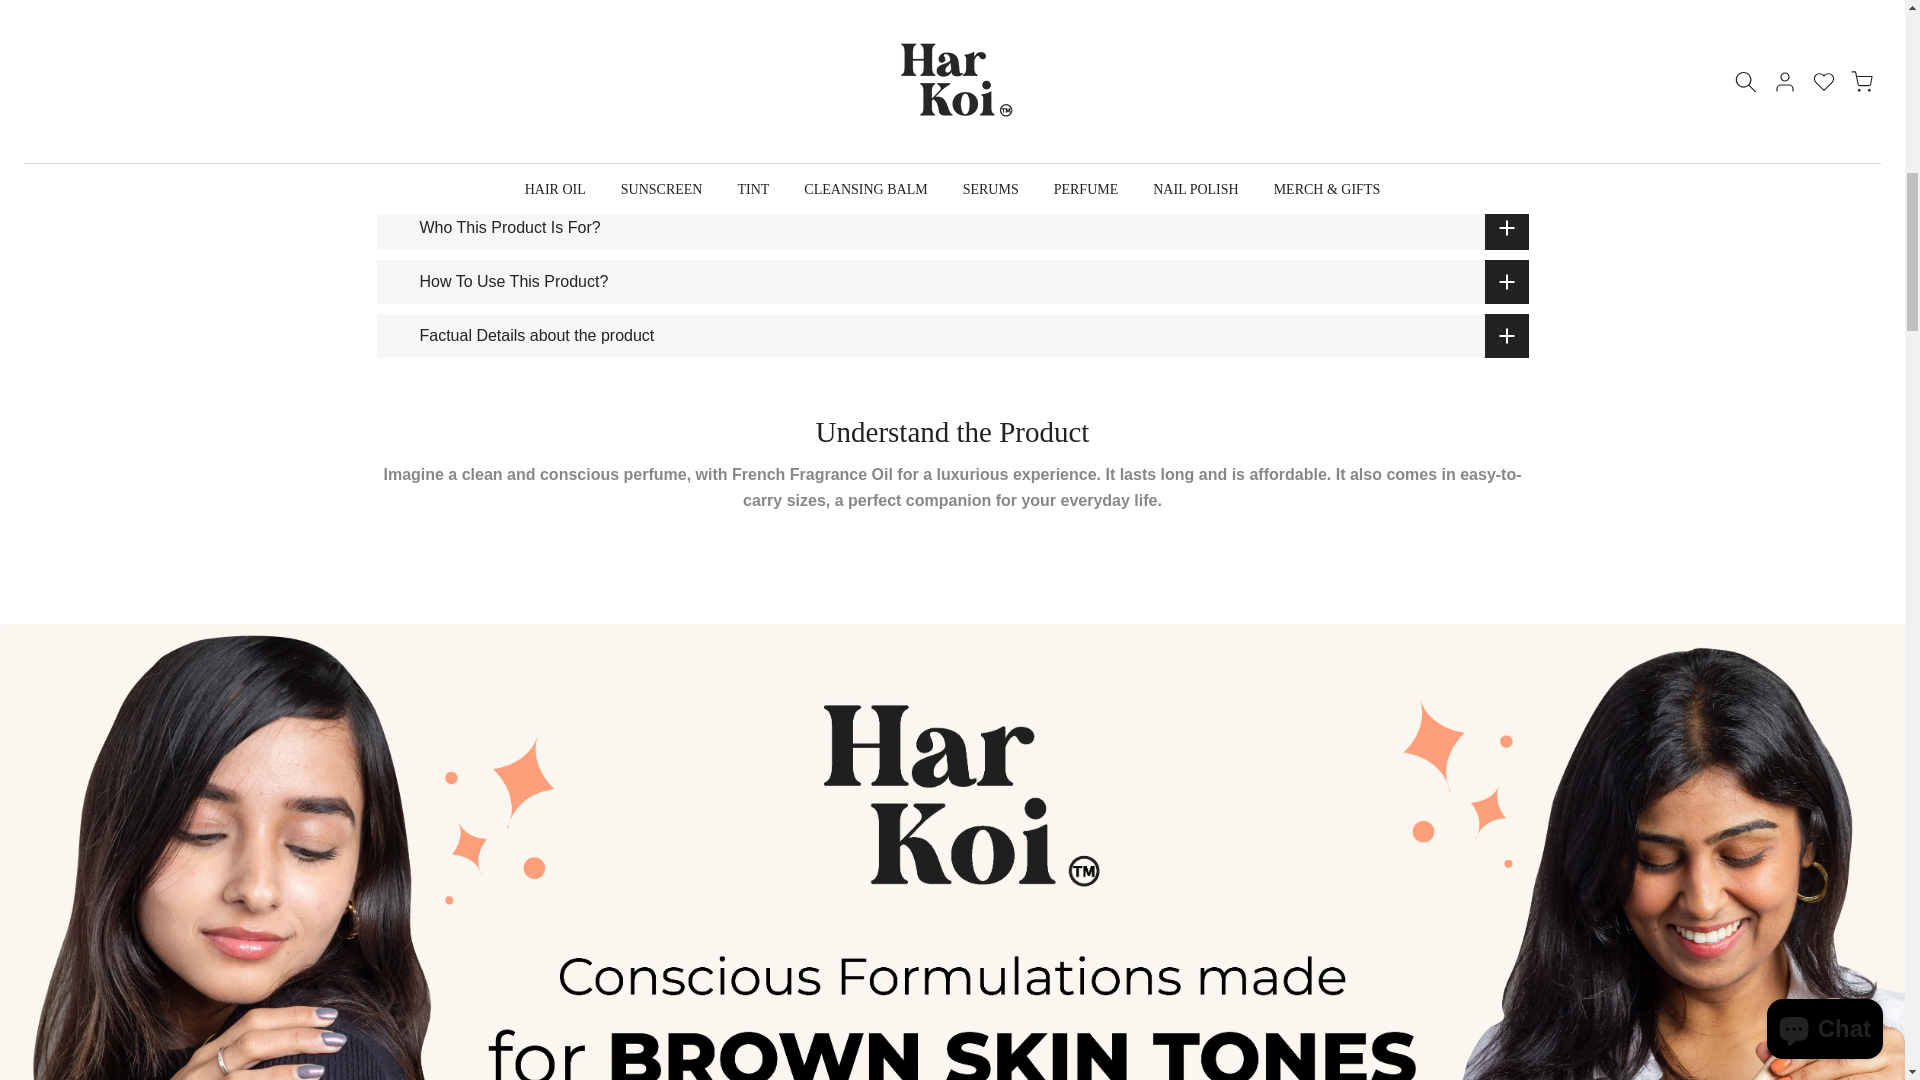 Image resolution: width=1920 pixels, height=1080 pixels. Describe the element at coordinates (952, 282) in the screenshot. I see `How To Use This Product?` at that location.